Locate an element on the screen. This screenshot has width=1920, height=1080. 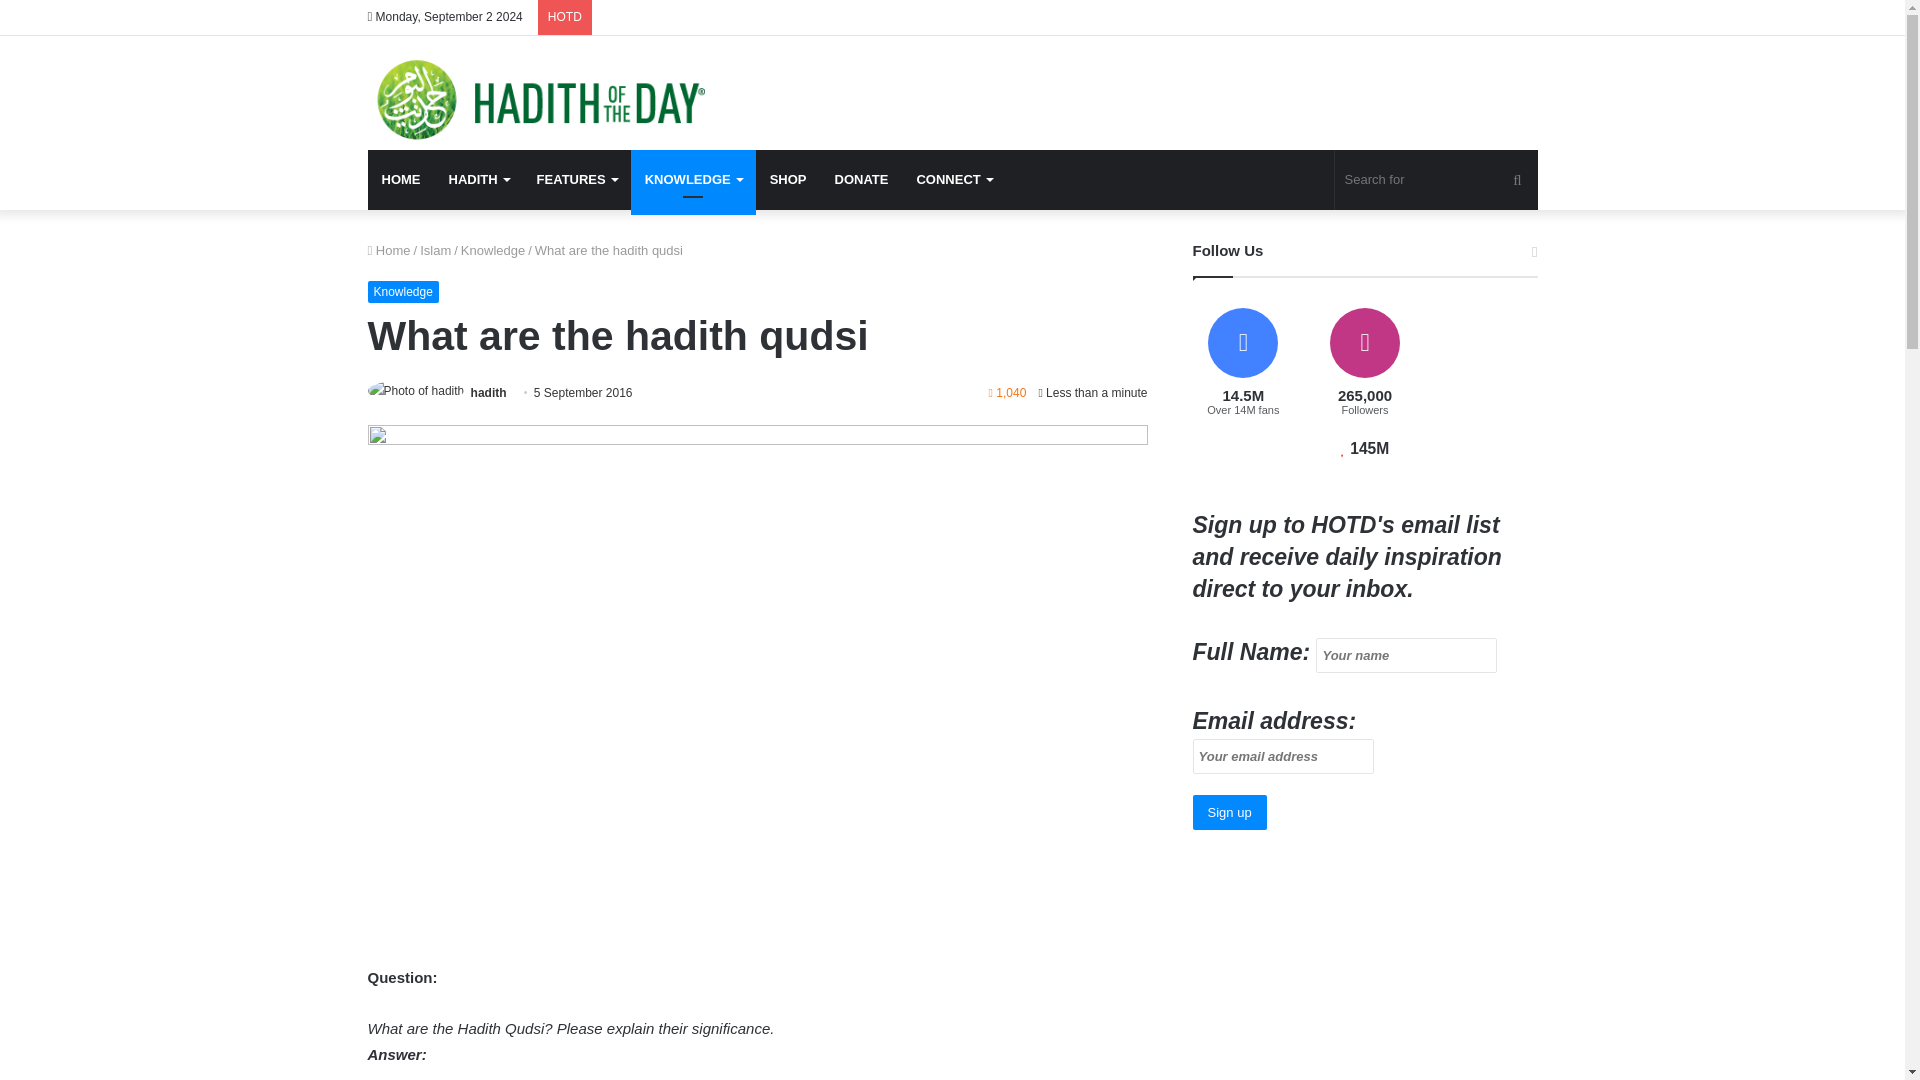
HOME is located at coordinates (402, 180).